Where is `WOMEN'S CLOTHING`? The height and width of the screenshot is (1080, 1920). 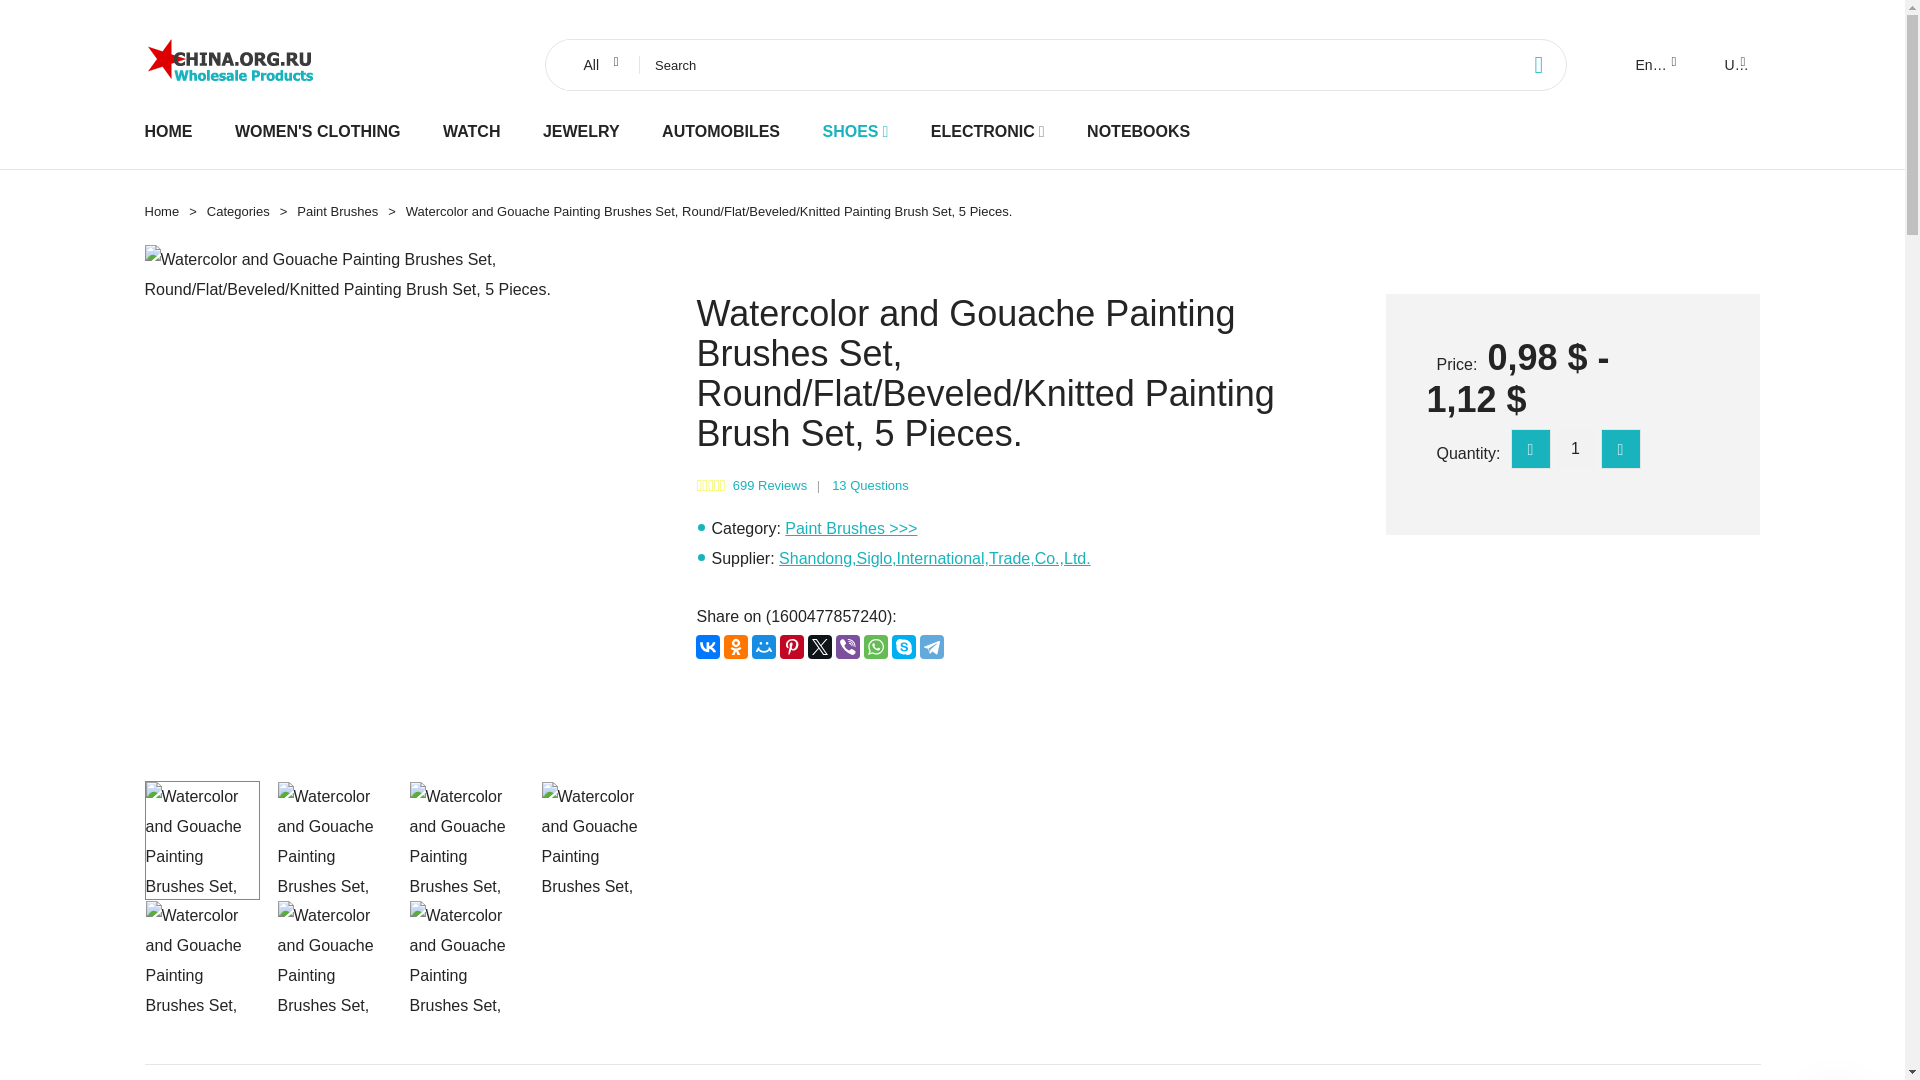
WOMEN'S CLOTHING is located at coordinates (318, 131).